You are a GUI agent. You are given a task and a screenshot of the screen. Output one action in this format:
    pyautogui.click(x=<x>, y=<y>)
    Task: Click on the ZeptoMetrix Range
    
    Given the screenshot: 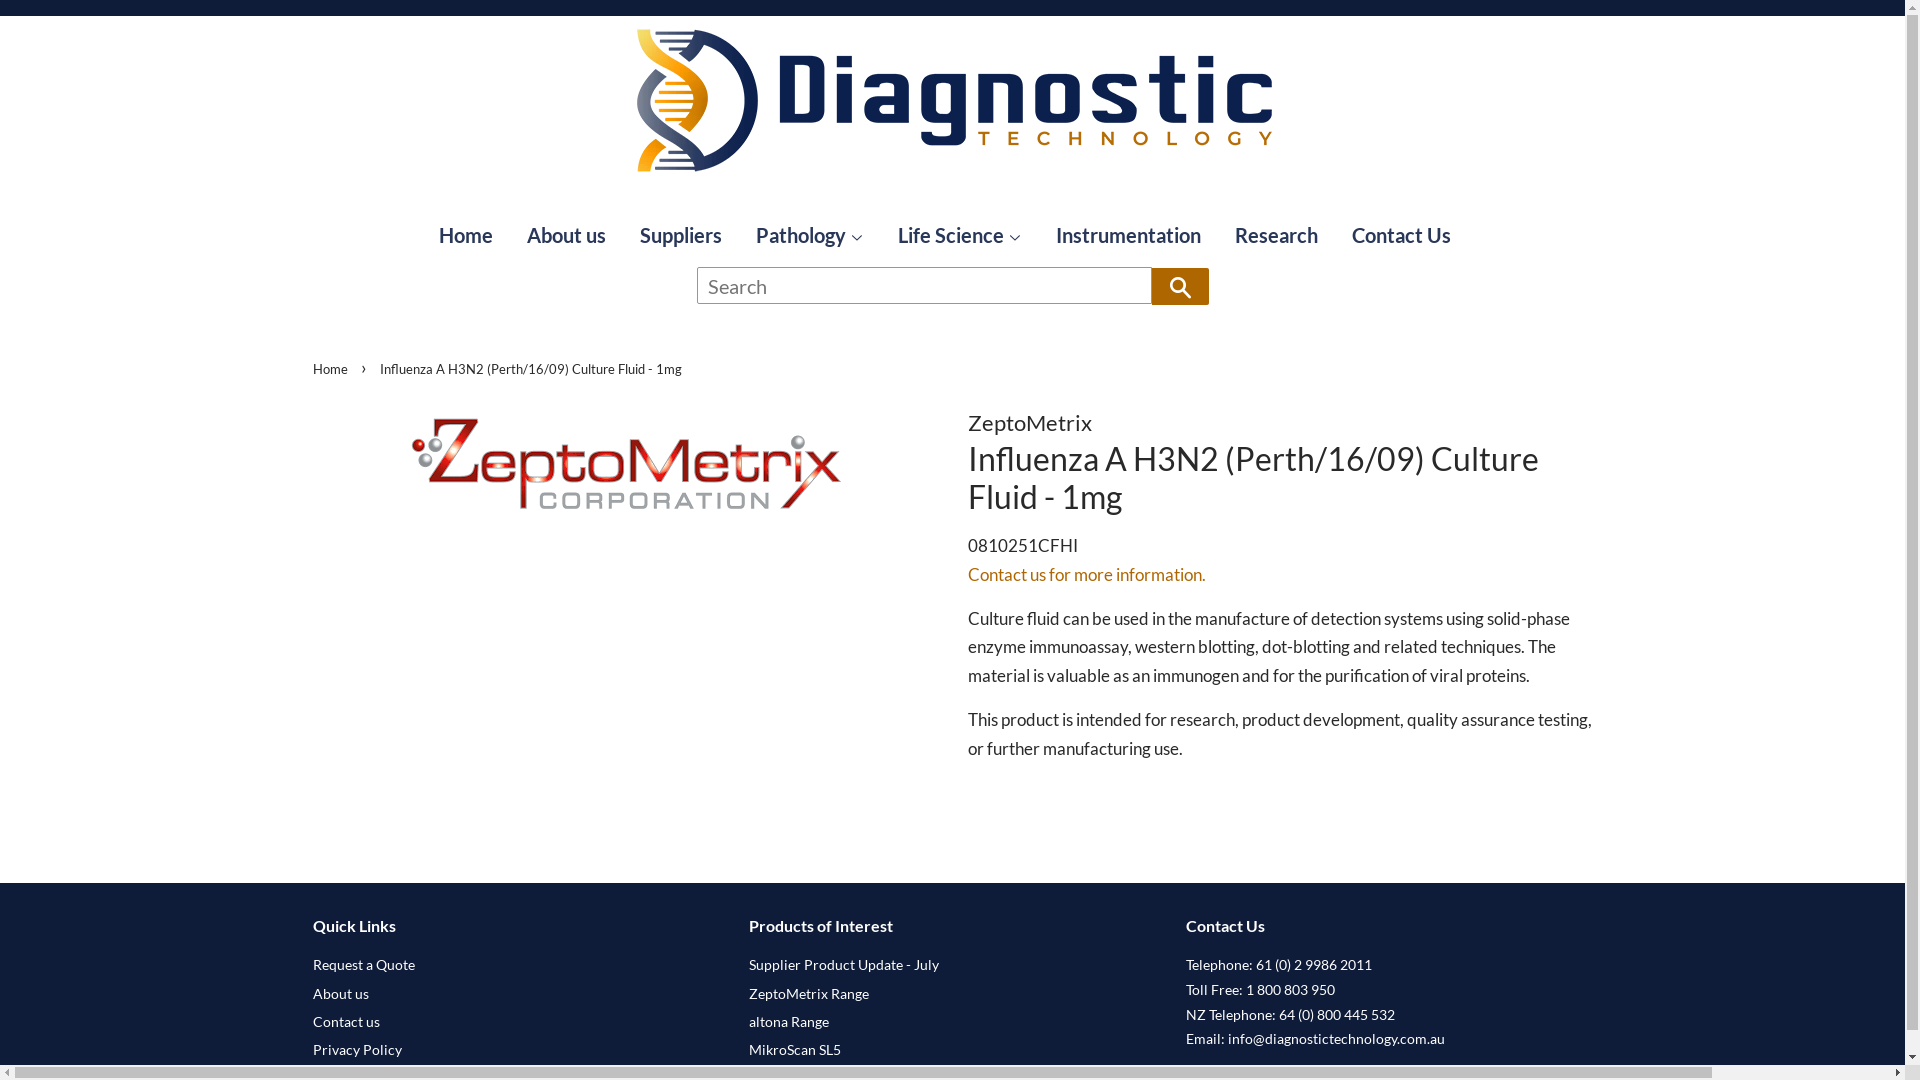 What is the action you would take?
    pyautogui.click(x=809, y=994)
    